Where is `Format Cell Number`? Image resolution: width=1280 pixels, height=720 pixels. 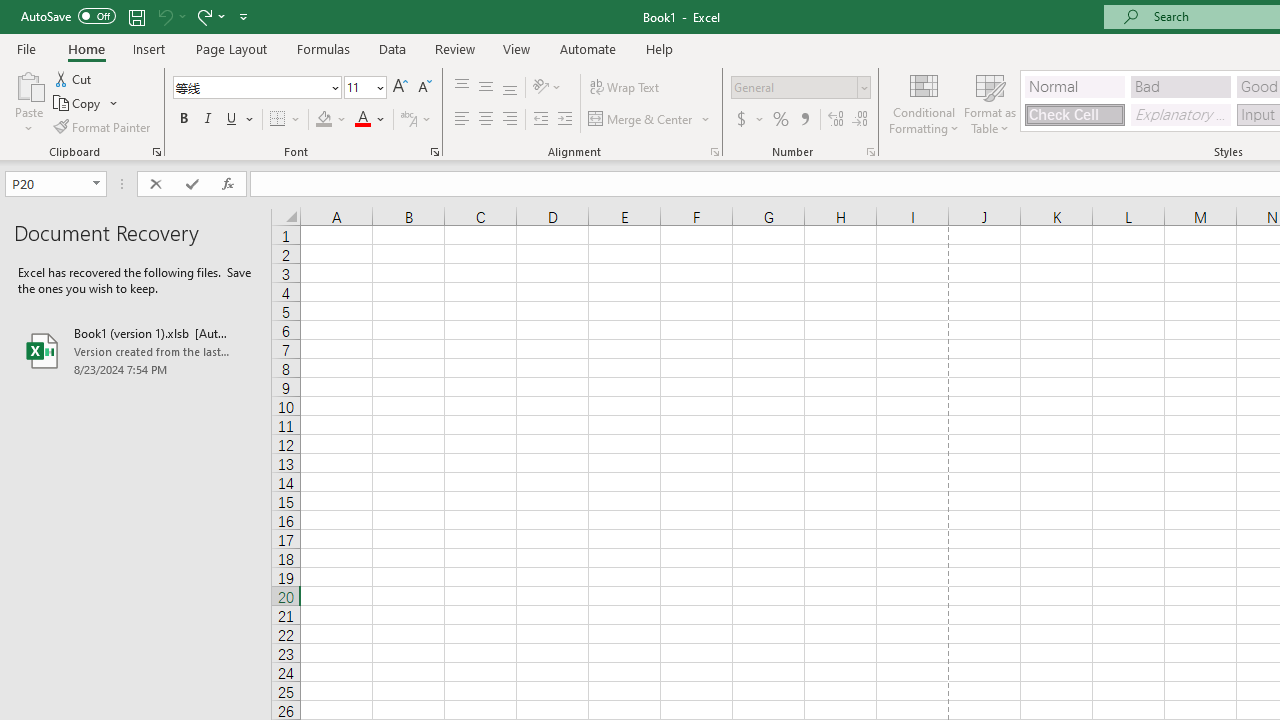
Format Cell Number is located at coordinates (870, 152).